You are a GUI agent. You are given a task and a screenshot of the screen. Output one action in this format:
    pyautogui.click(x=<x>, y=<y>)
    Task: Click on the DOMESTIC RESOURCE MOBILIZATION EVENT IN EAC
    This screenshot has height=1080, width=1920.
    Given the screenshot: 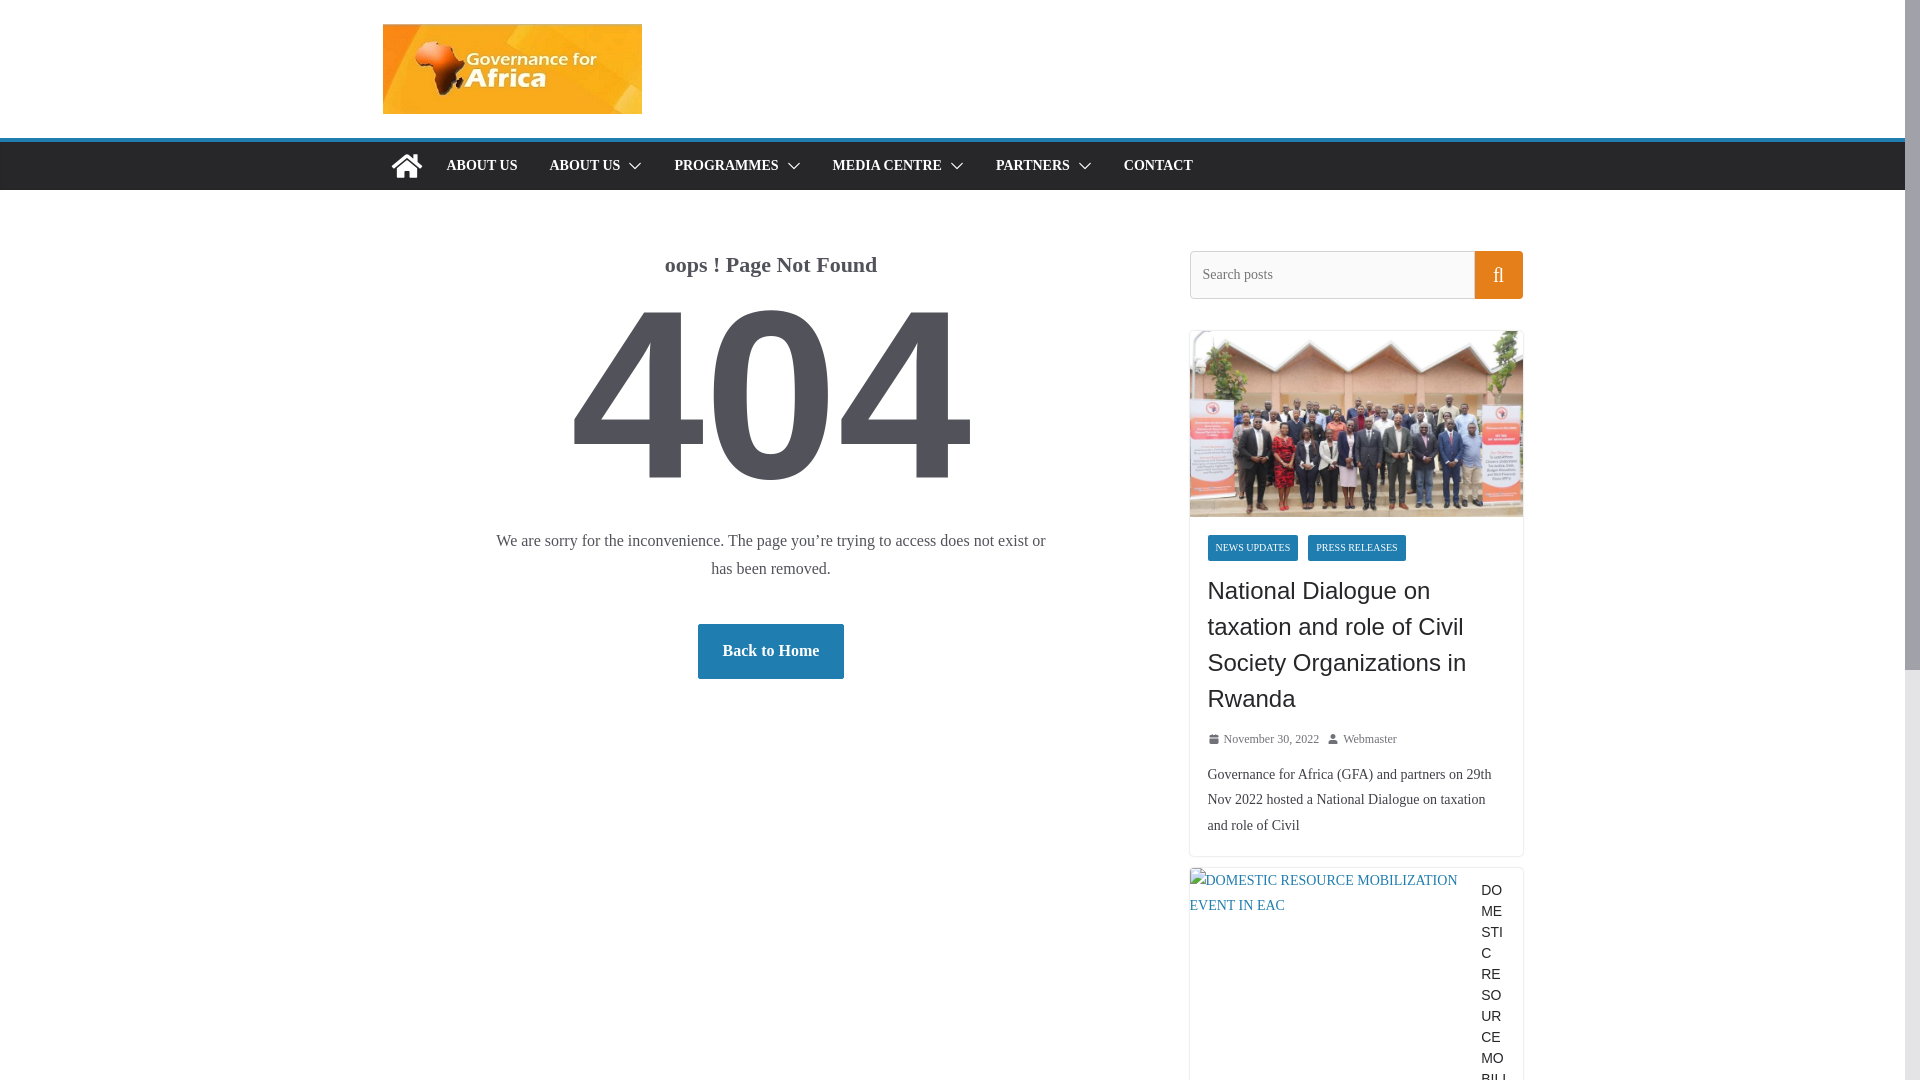 What is the action you would take?
    pyautogui.click(x=1328, y=893)
    